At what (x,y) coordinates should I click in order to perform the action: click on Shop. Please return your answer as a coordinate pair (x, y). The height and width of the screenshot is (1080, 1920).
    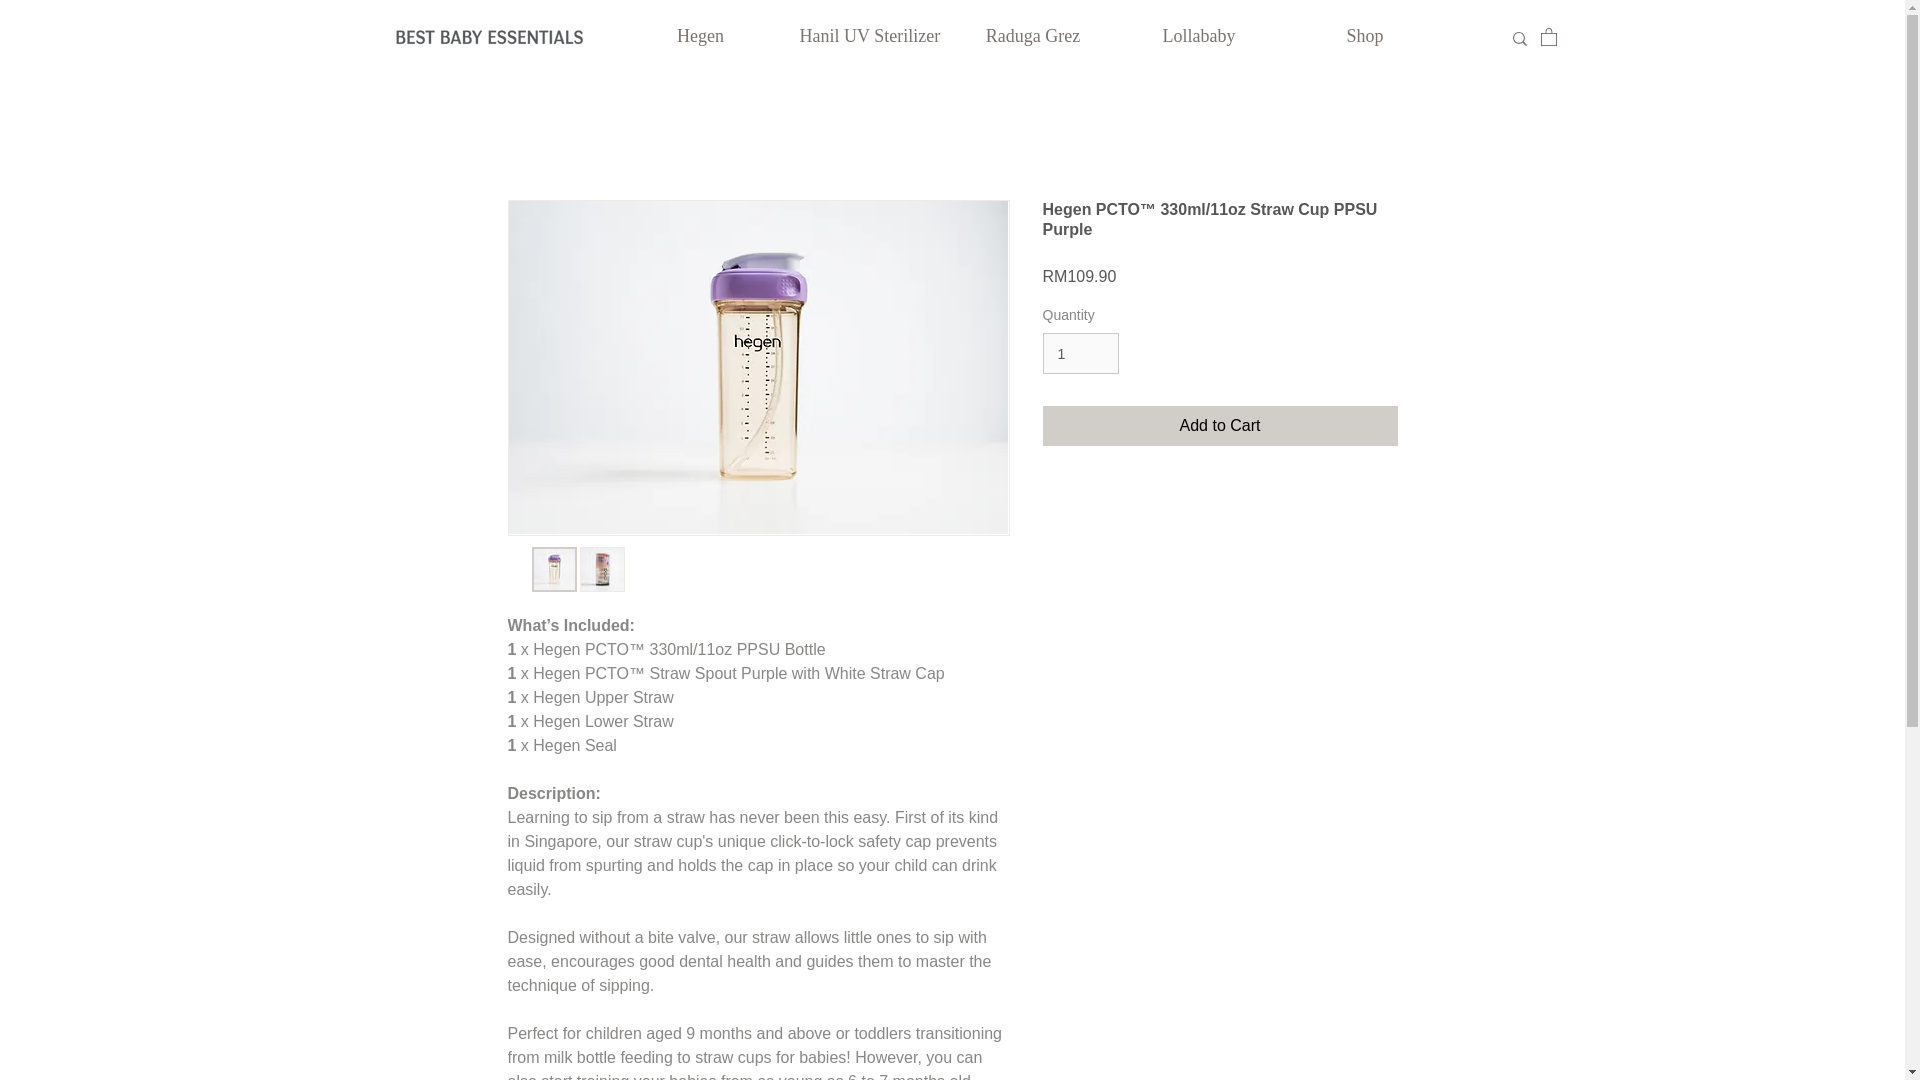
    Looking at the image, I should click on (1364, 36).